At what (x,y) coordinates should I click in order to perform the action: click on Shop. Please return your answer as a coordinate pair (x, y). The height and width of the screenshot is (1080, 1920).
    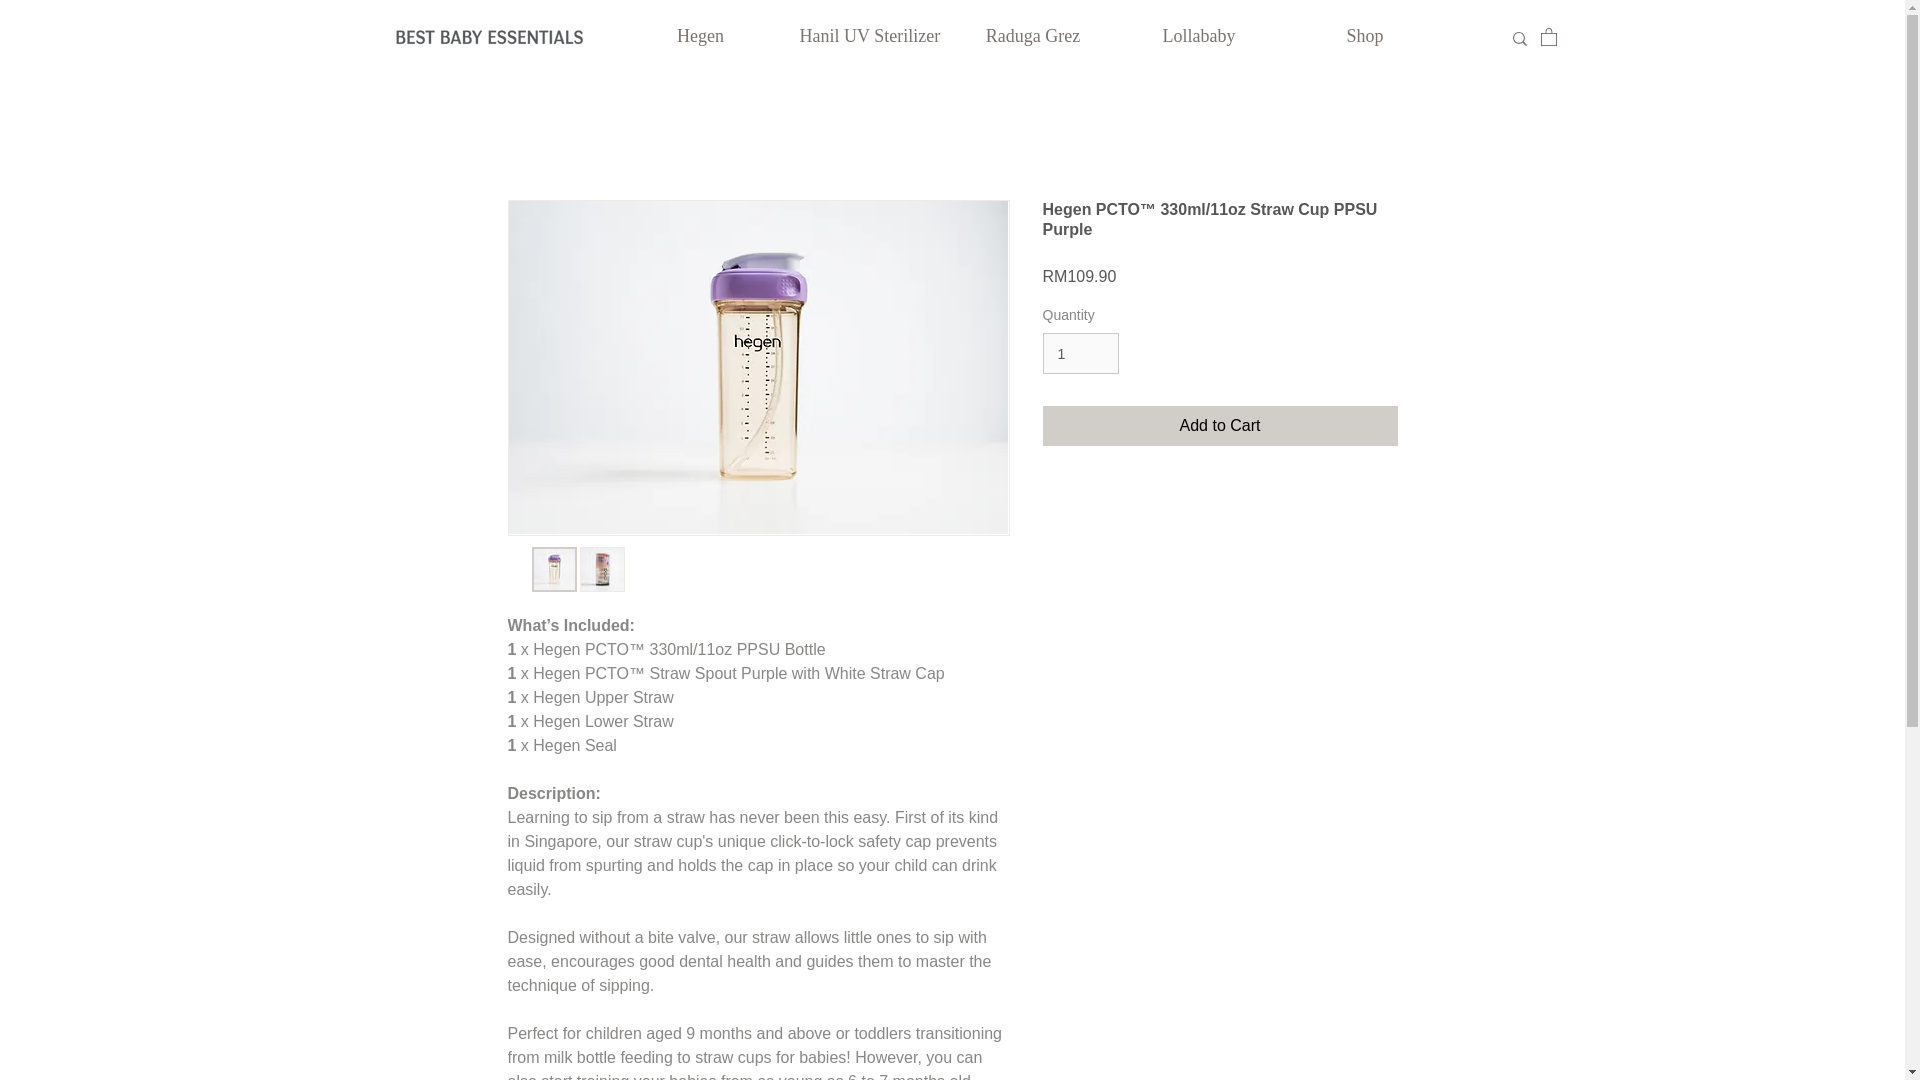
    Looking at the image, I should click on (1364, 36).